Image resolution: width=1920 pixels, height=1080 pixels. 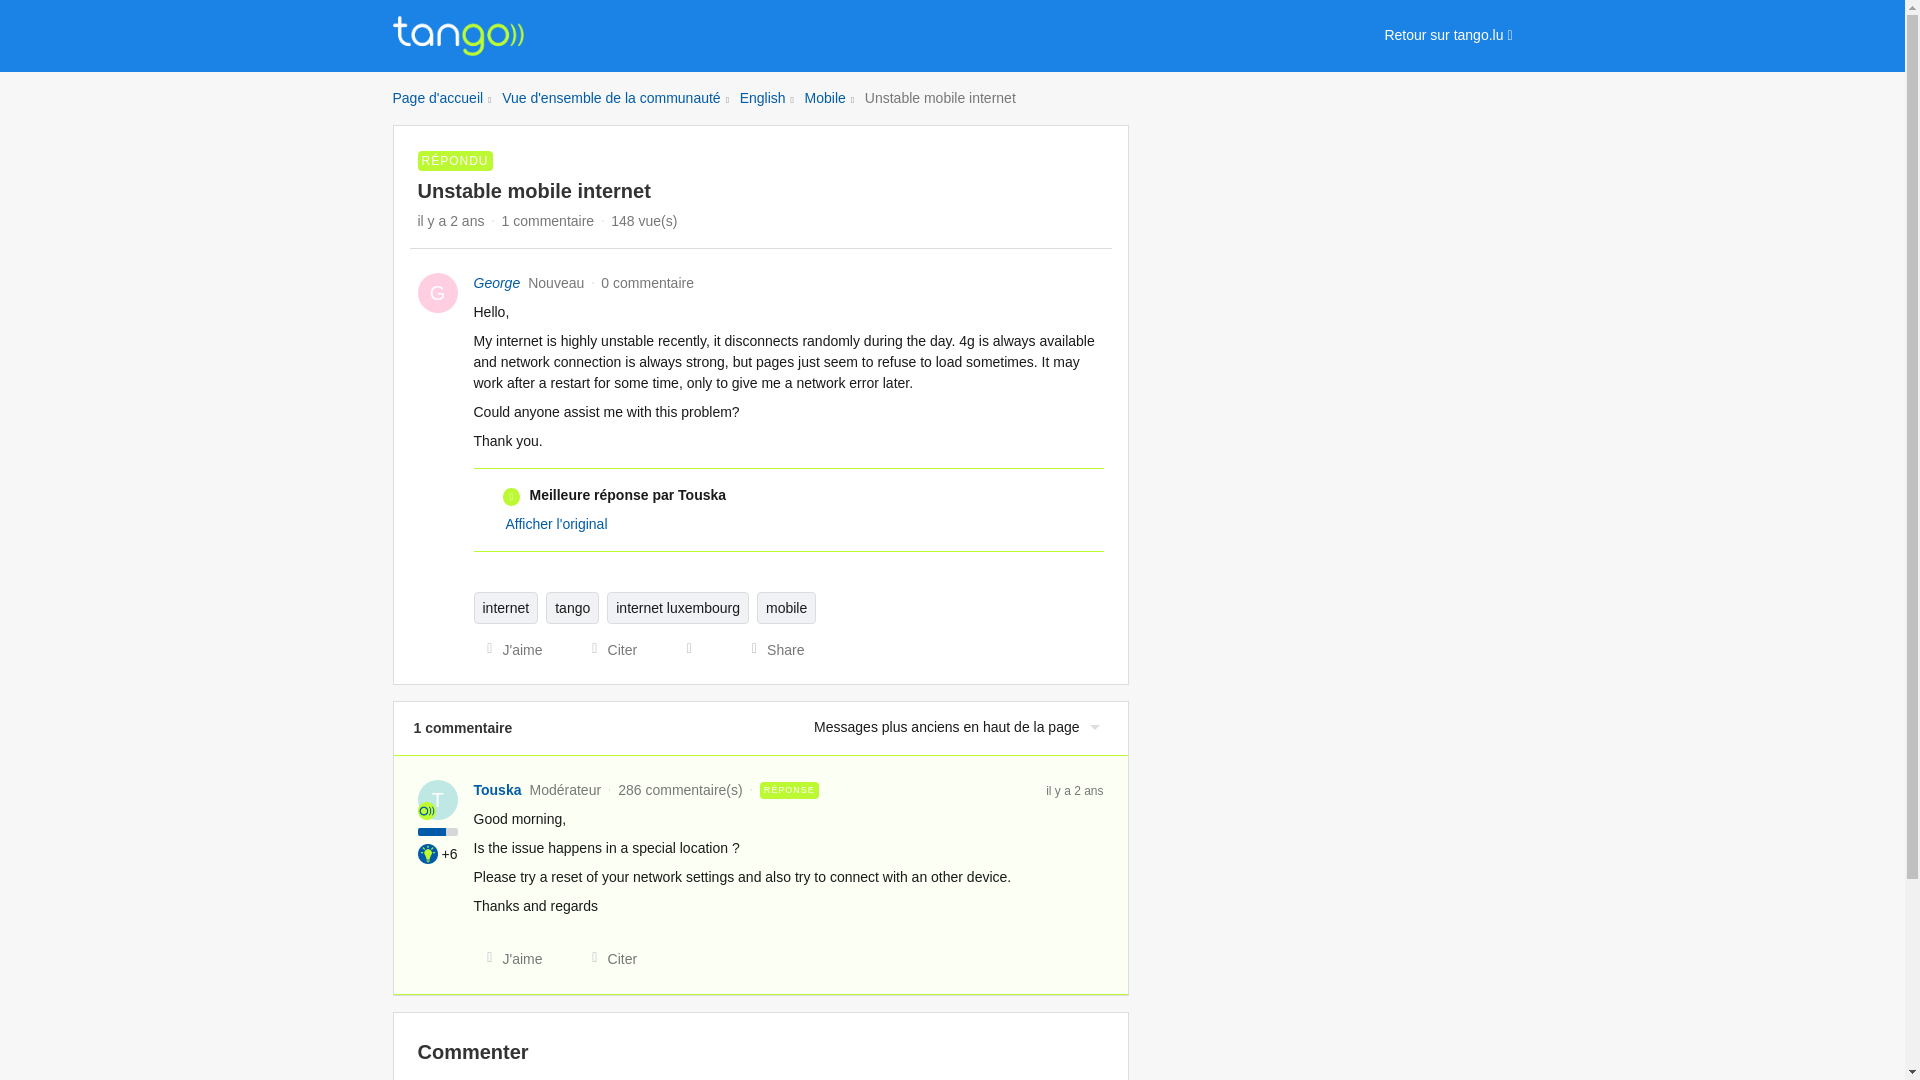 I want to click on mobile, so click(x=786, y=608).